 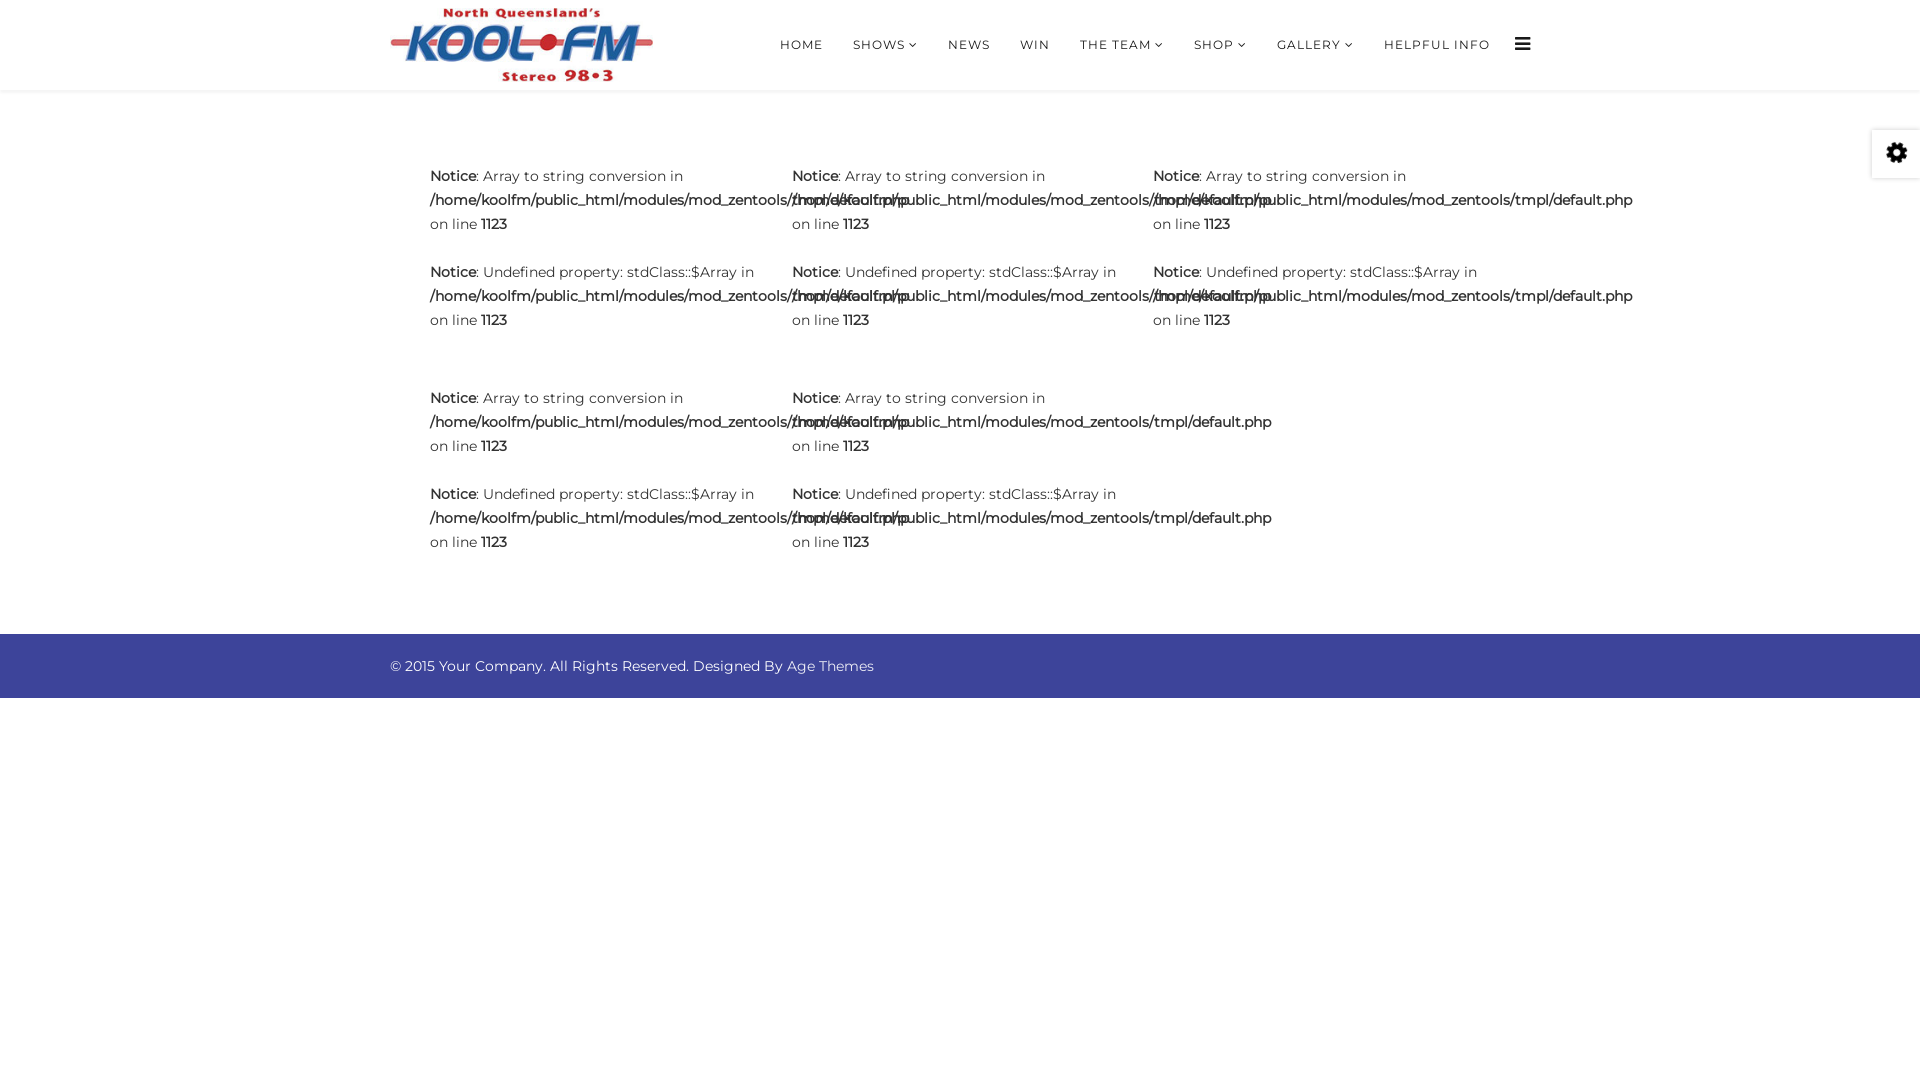 What do you see at coordinates (802, 45) in the screenshot?
I see `HOME` at bounding box center [802, 45].